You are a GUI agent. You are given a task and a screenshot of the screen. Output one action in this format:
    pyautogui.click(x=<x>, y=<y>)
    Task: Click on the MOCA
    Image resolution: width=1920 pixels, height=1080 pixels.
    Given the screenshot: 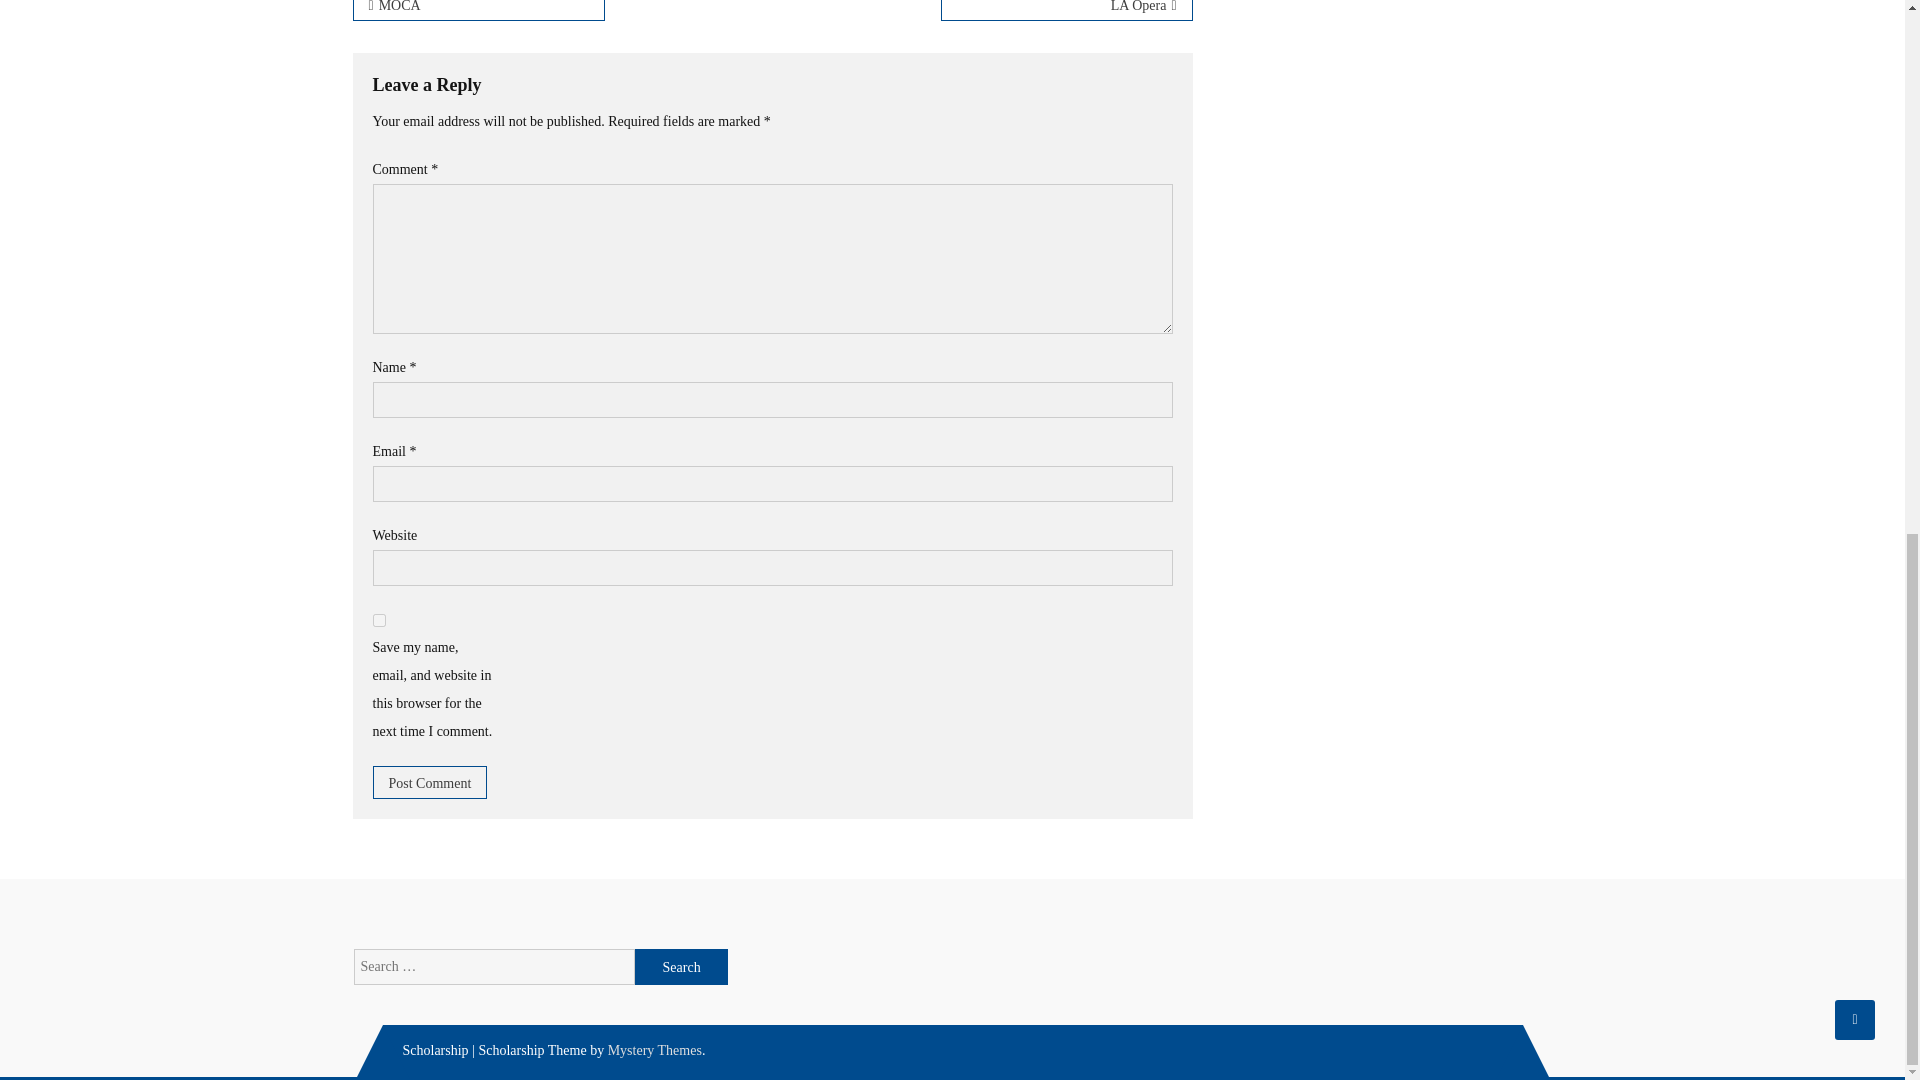 What is the action you would take?
    pyautogui.click(x=478, y=10)
    